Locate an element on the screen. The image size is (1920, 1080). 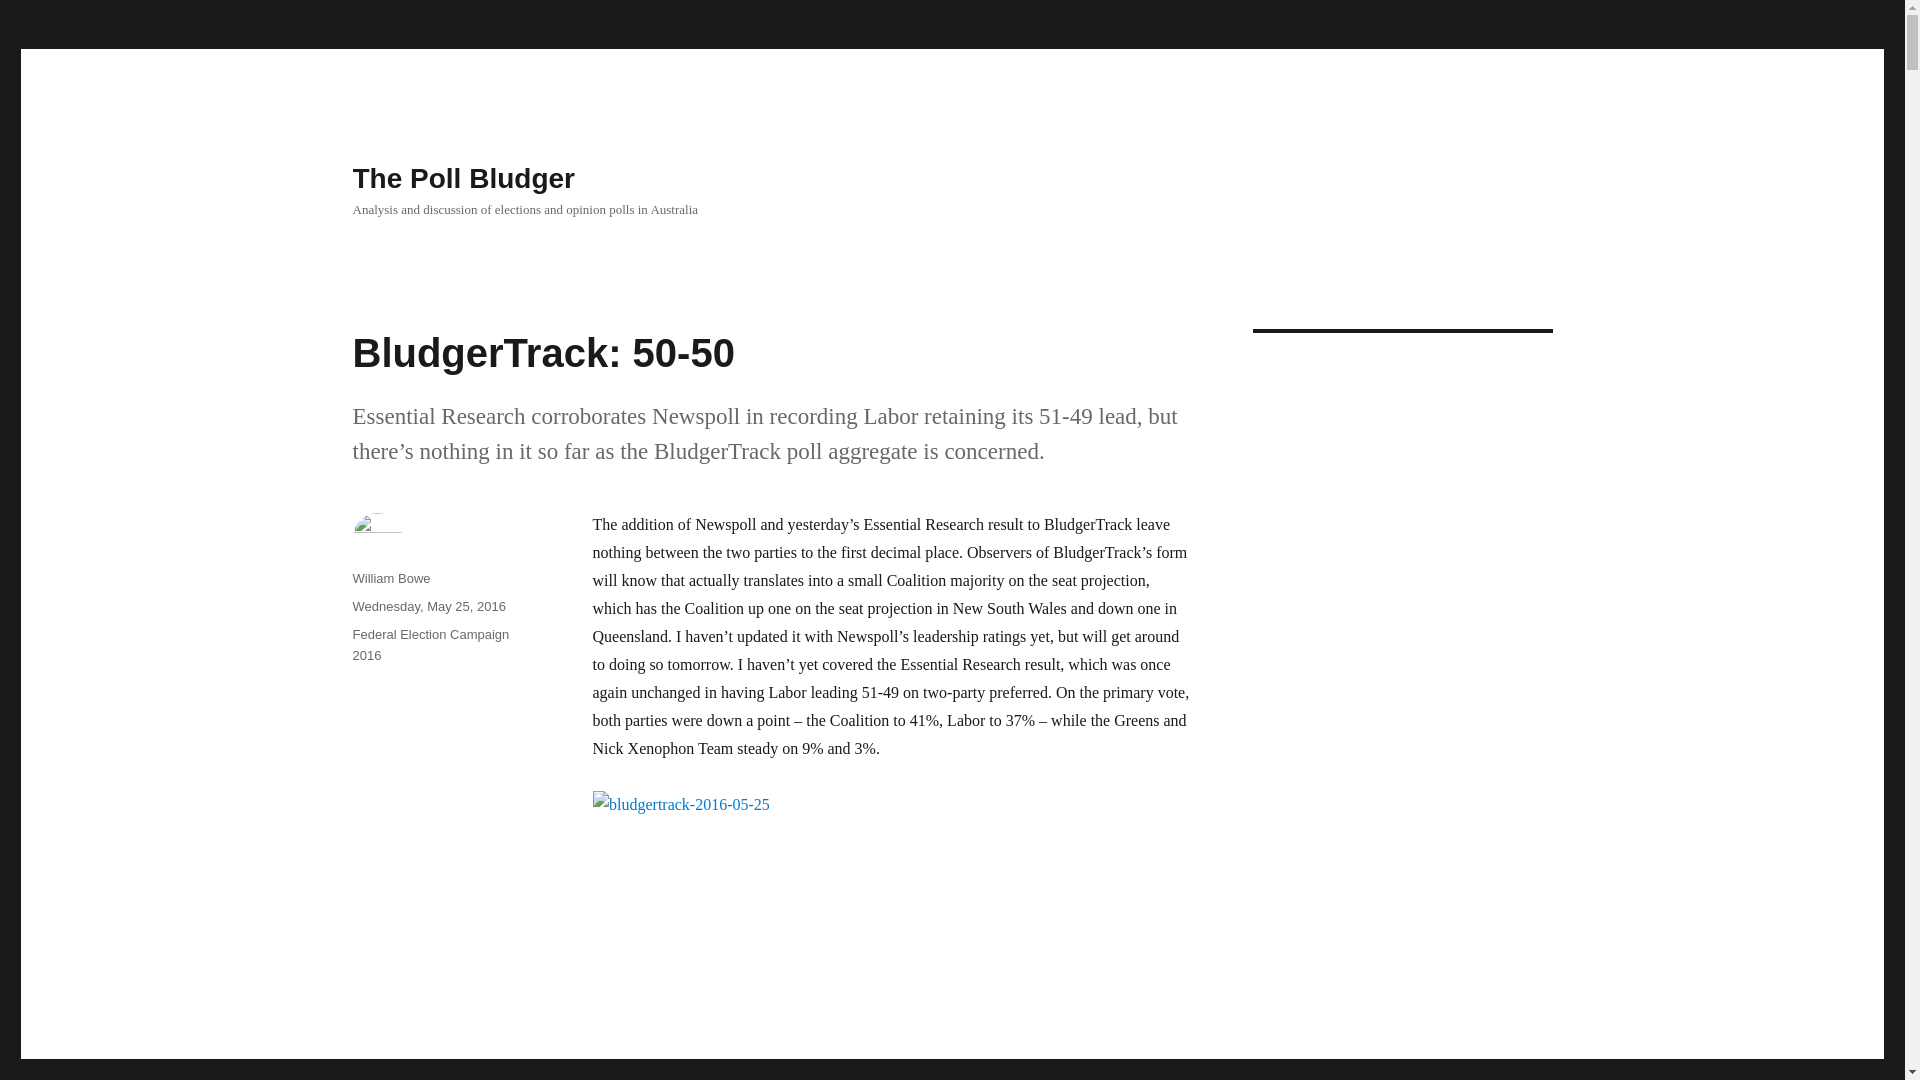
The Poll Bludger is located at coordinates (462, 178).